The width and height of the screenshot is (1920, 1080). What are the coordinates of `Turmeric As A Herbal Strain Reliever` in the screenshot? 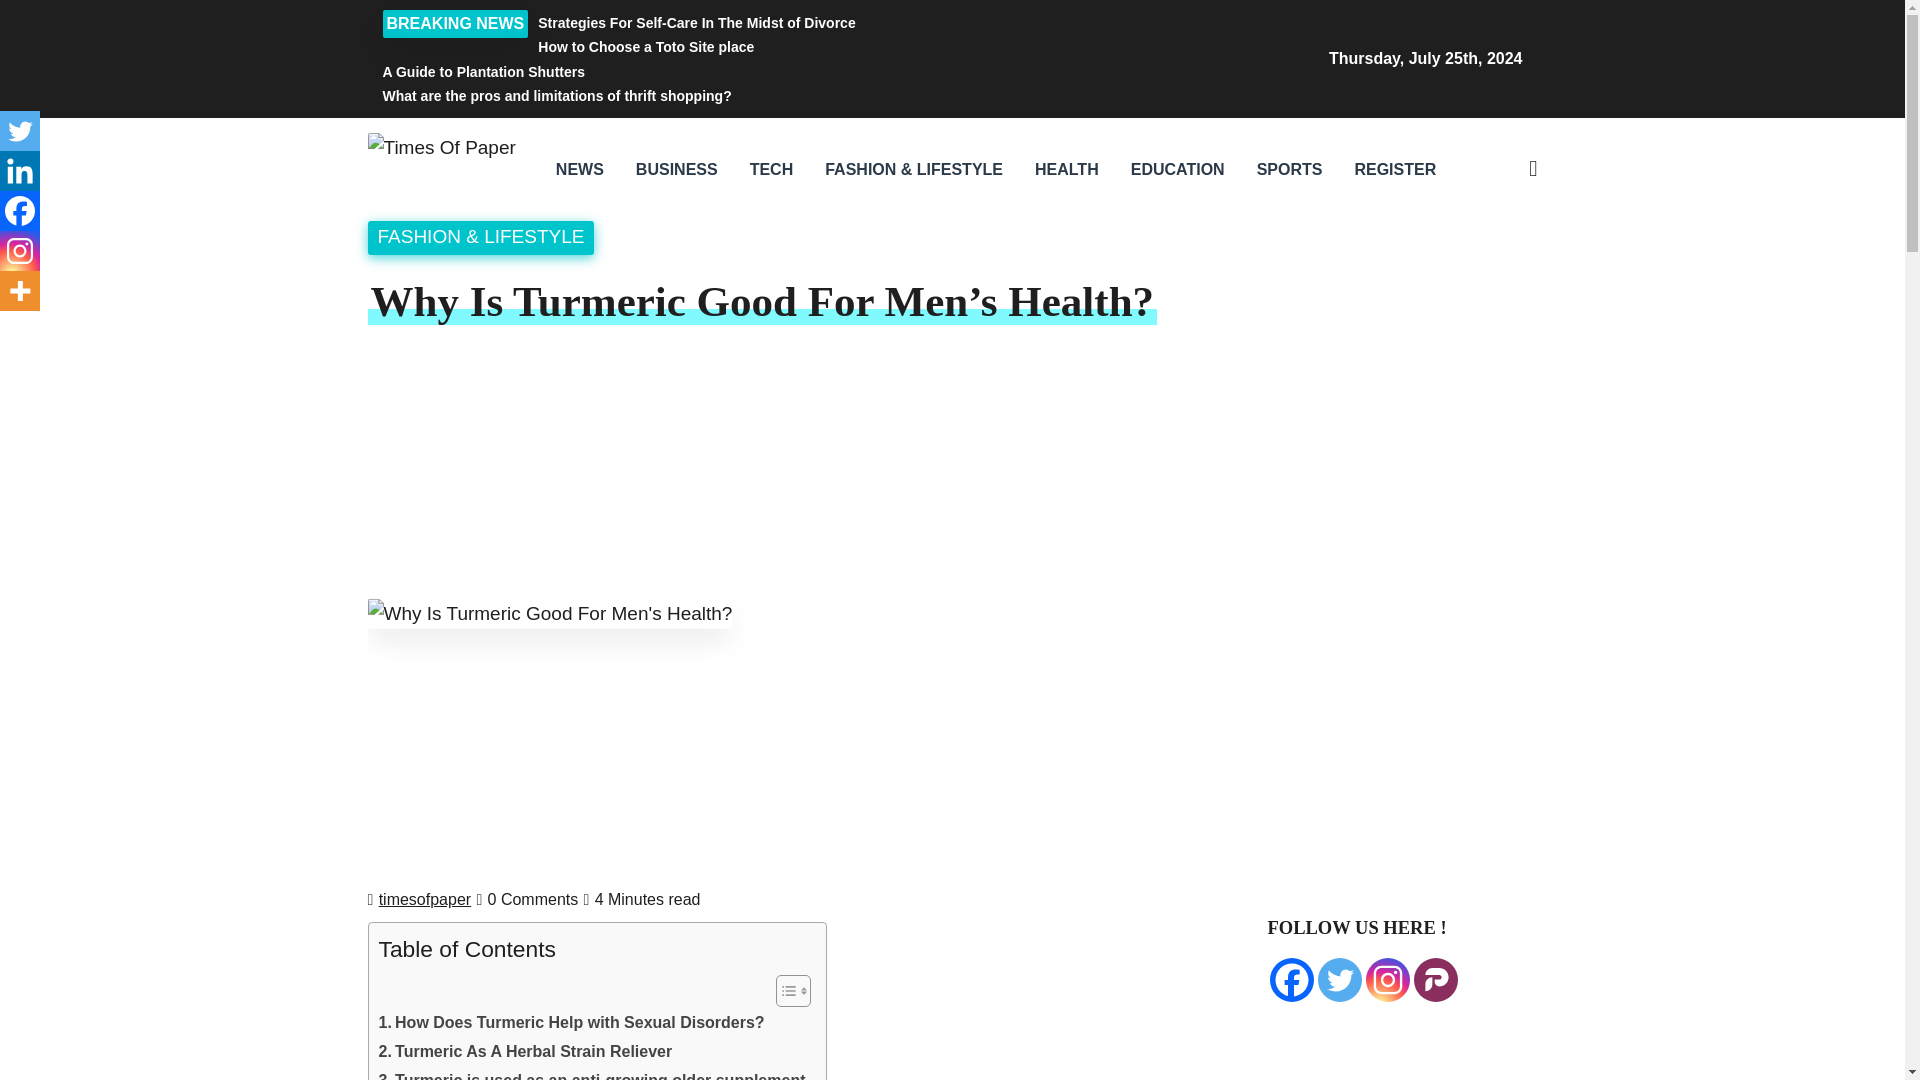 It's located at (525, 1051).